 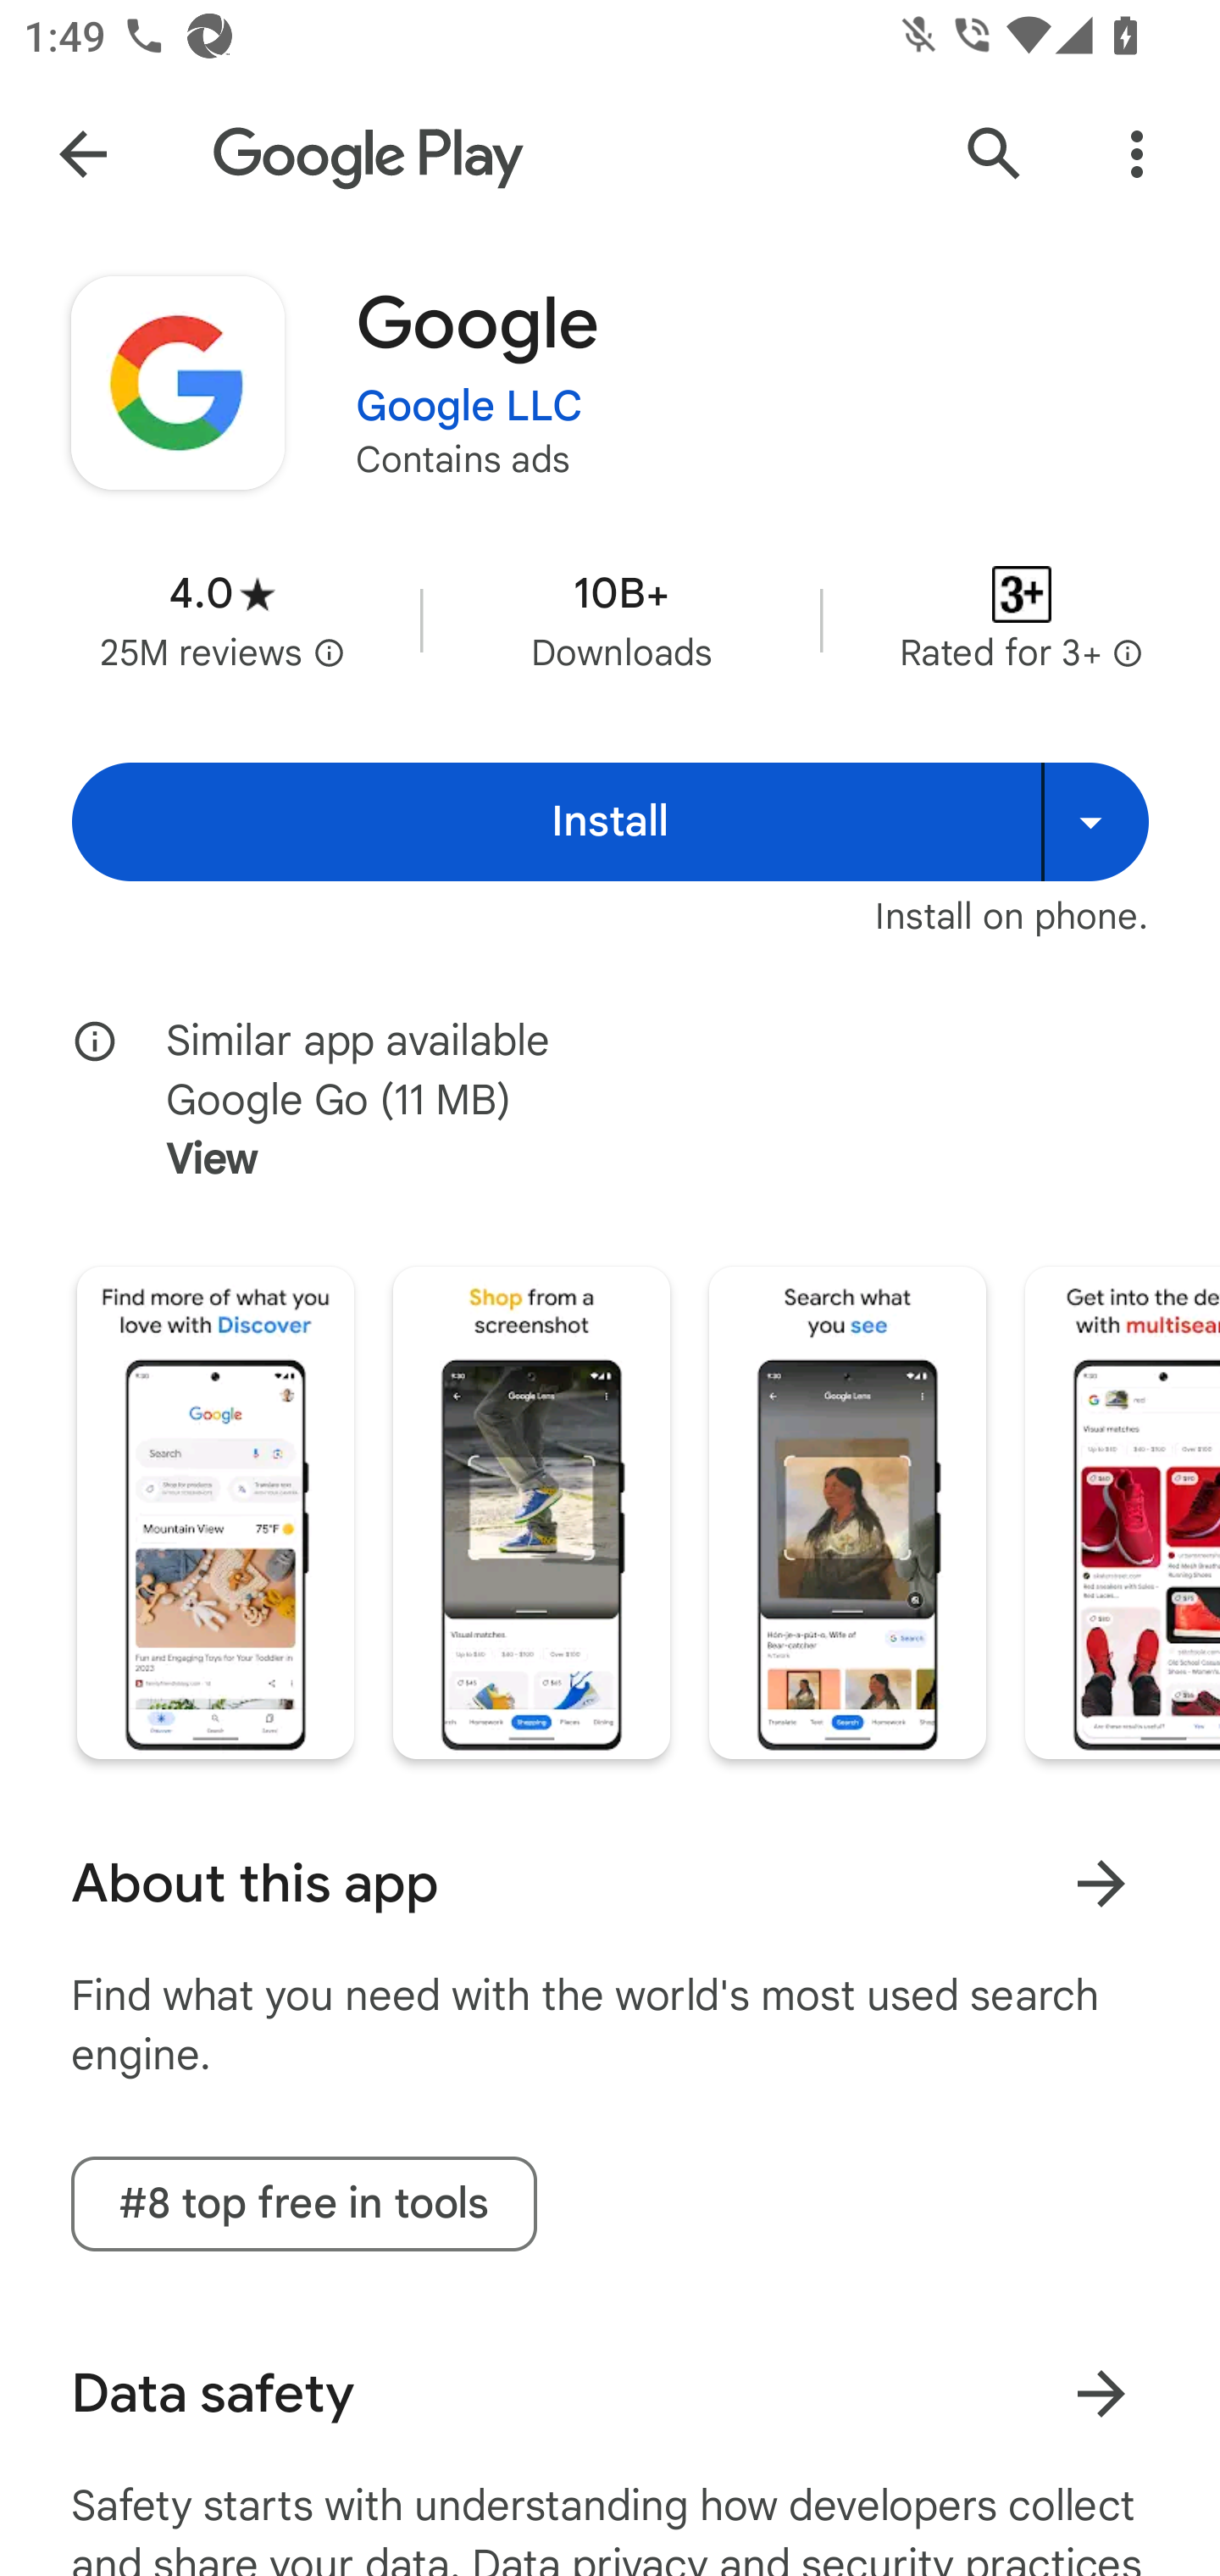 I want to click on Install Install Install on more devices, so click(x=610, y=821).